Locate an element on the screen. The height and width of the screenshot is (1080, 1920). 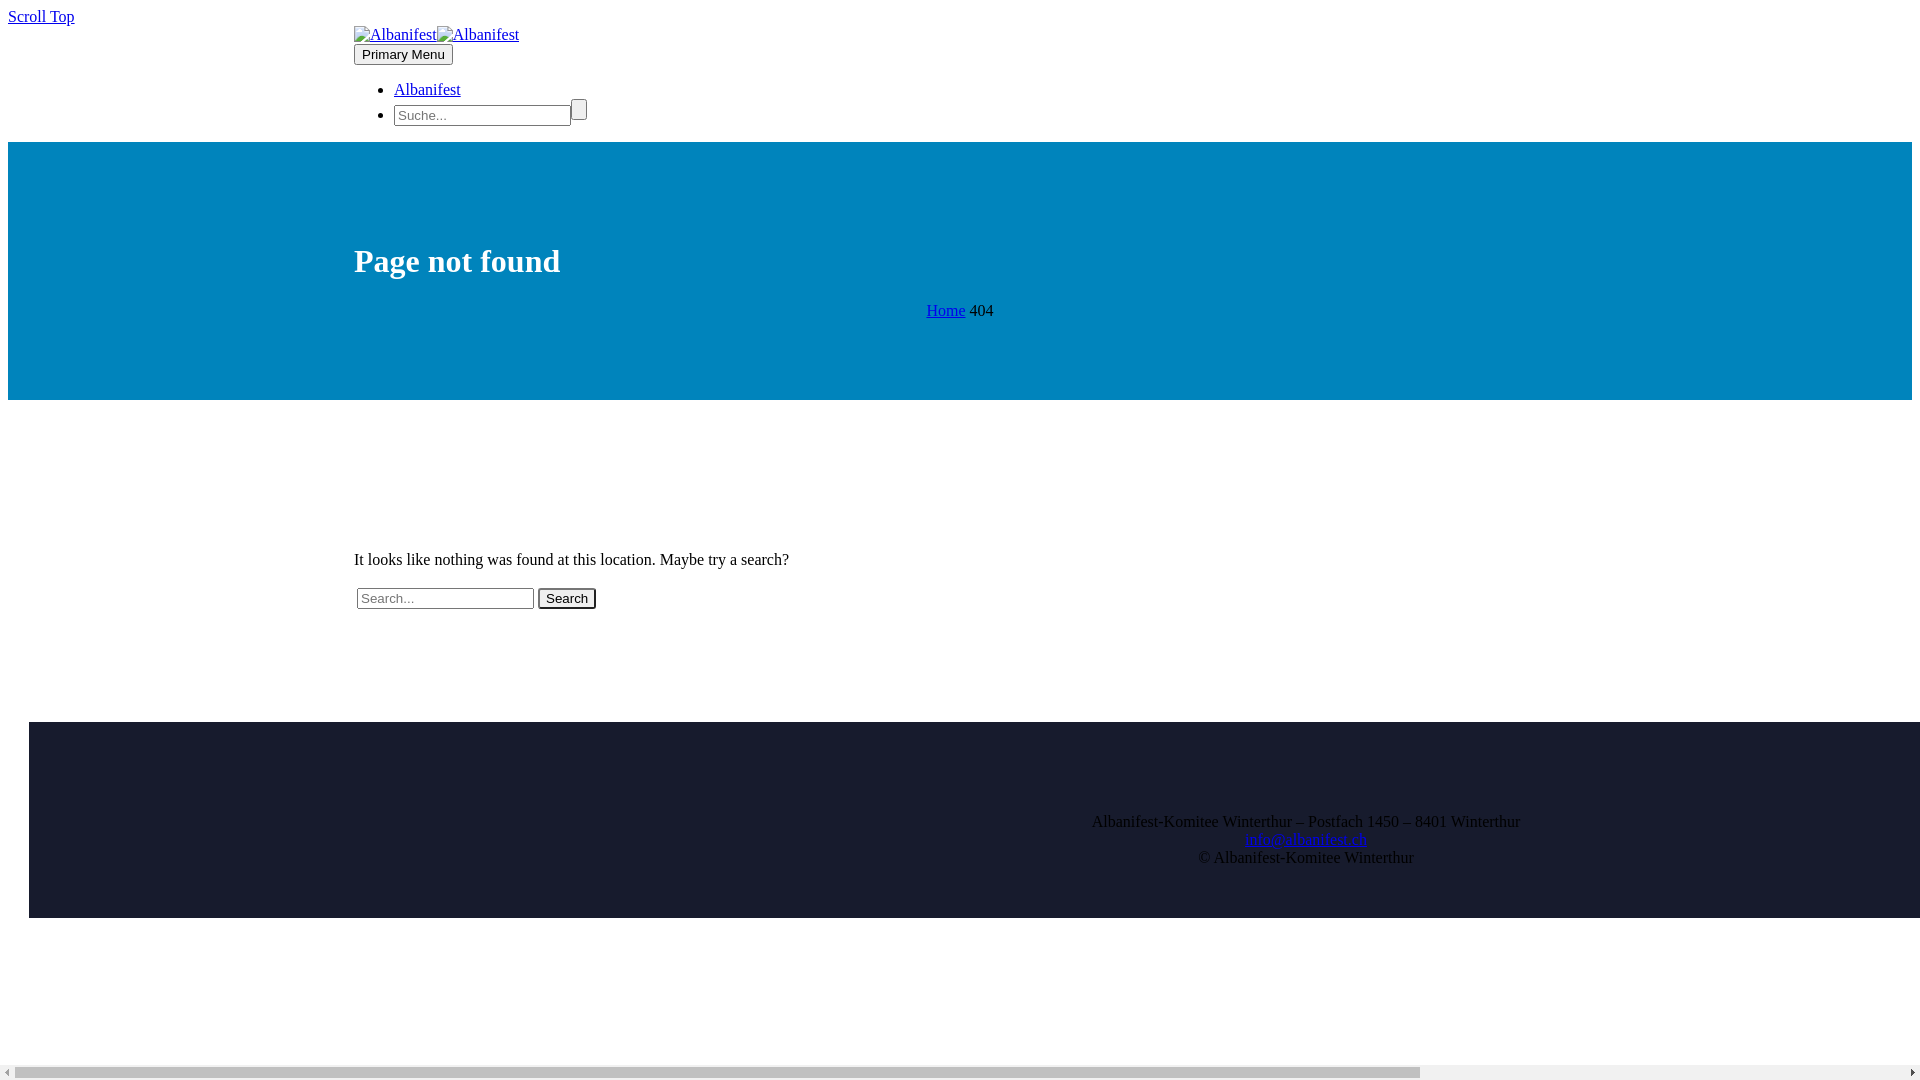
Home is located at coordinates (945, 310).